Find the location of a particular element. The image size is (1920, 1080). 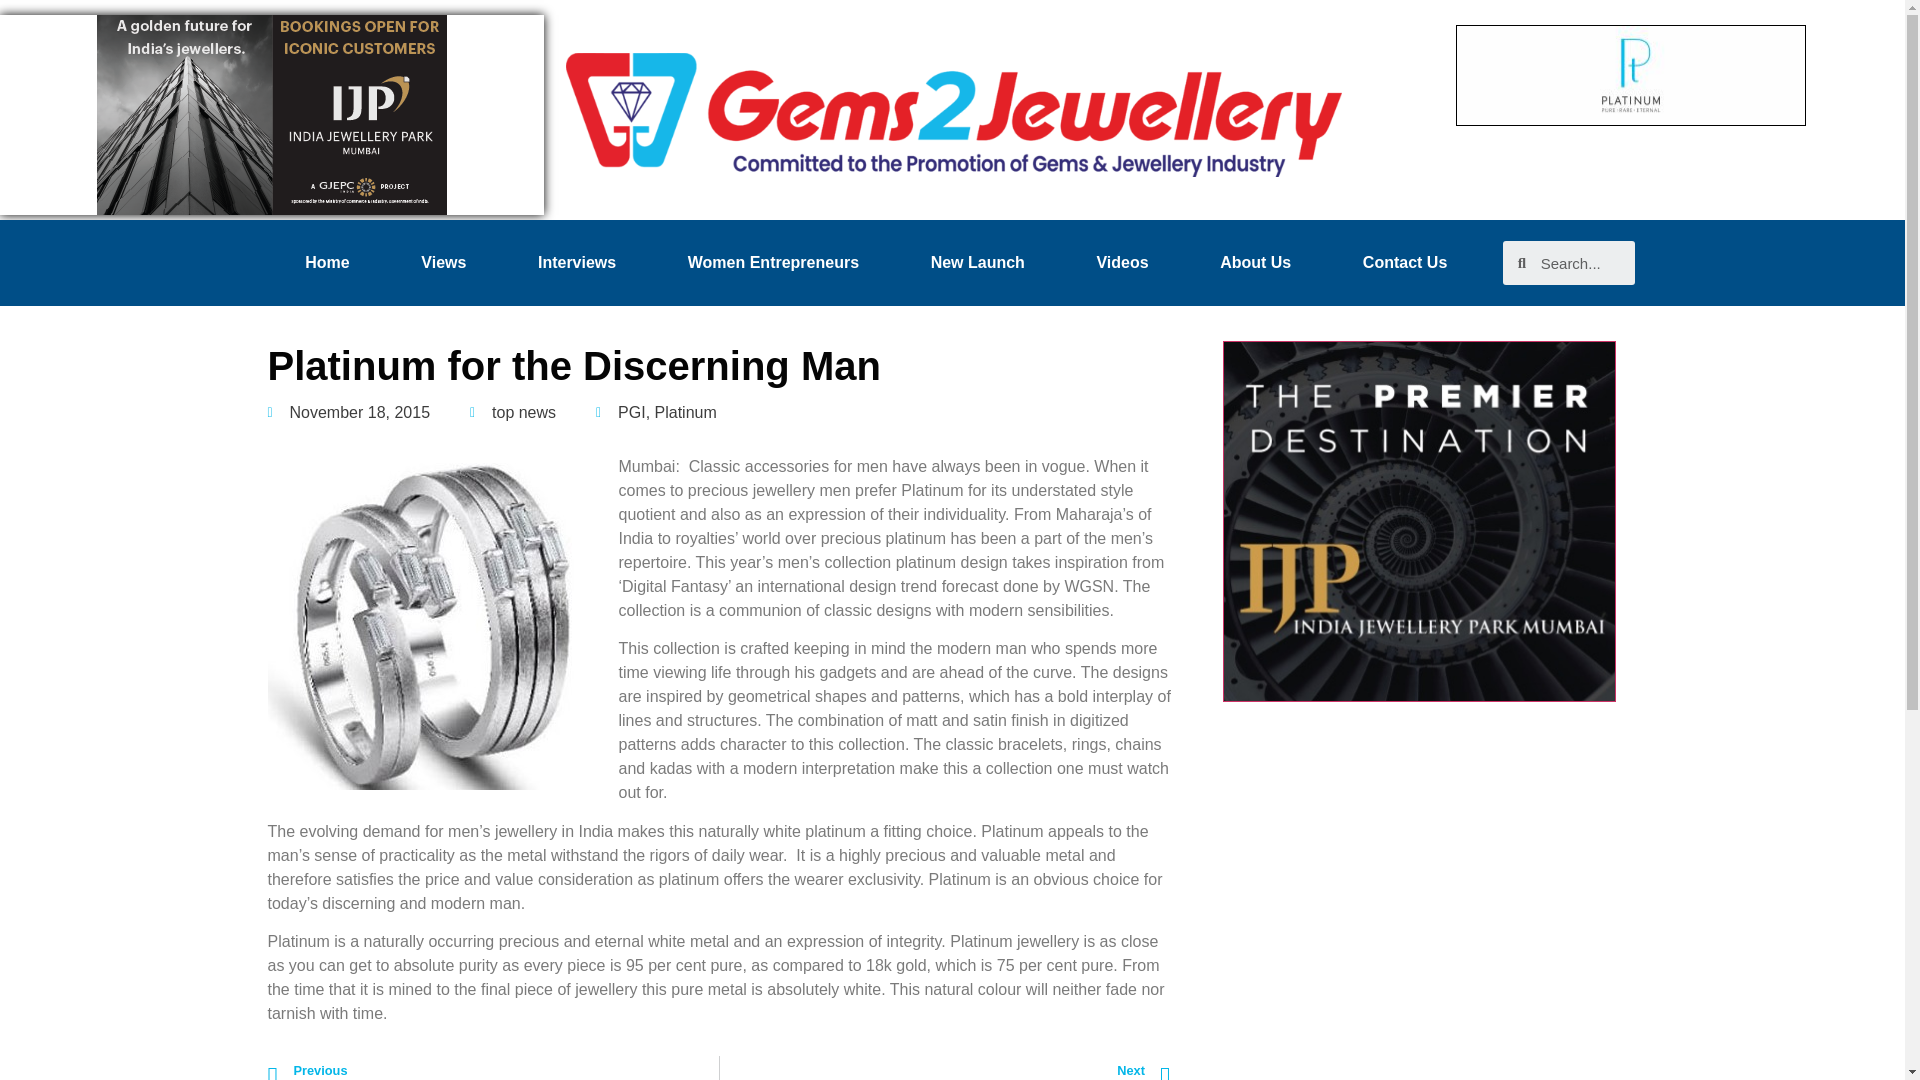

Home is located at coordinates (328, 262).